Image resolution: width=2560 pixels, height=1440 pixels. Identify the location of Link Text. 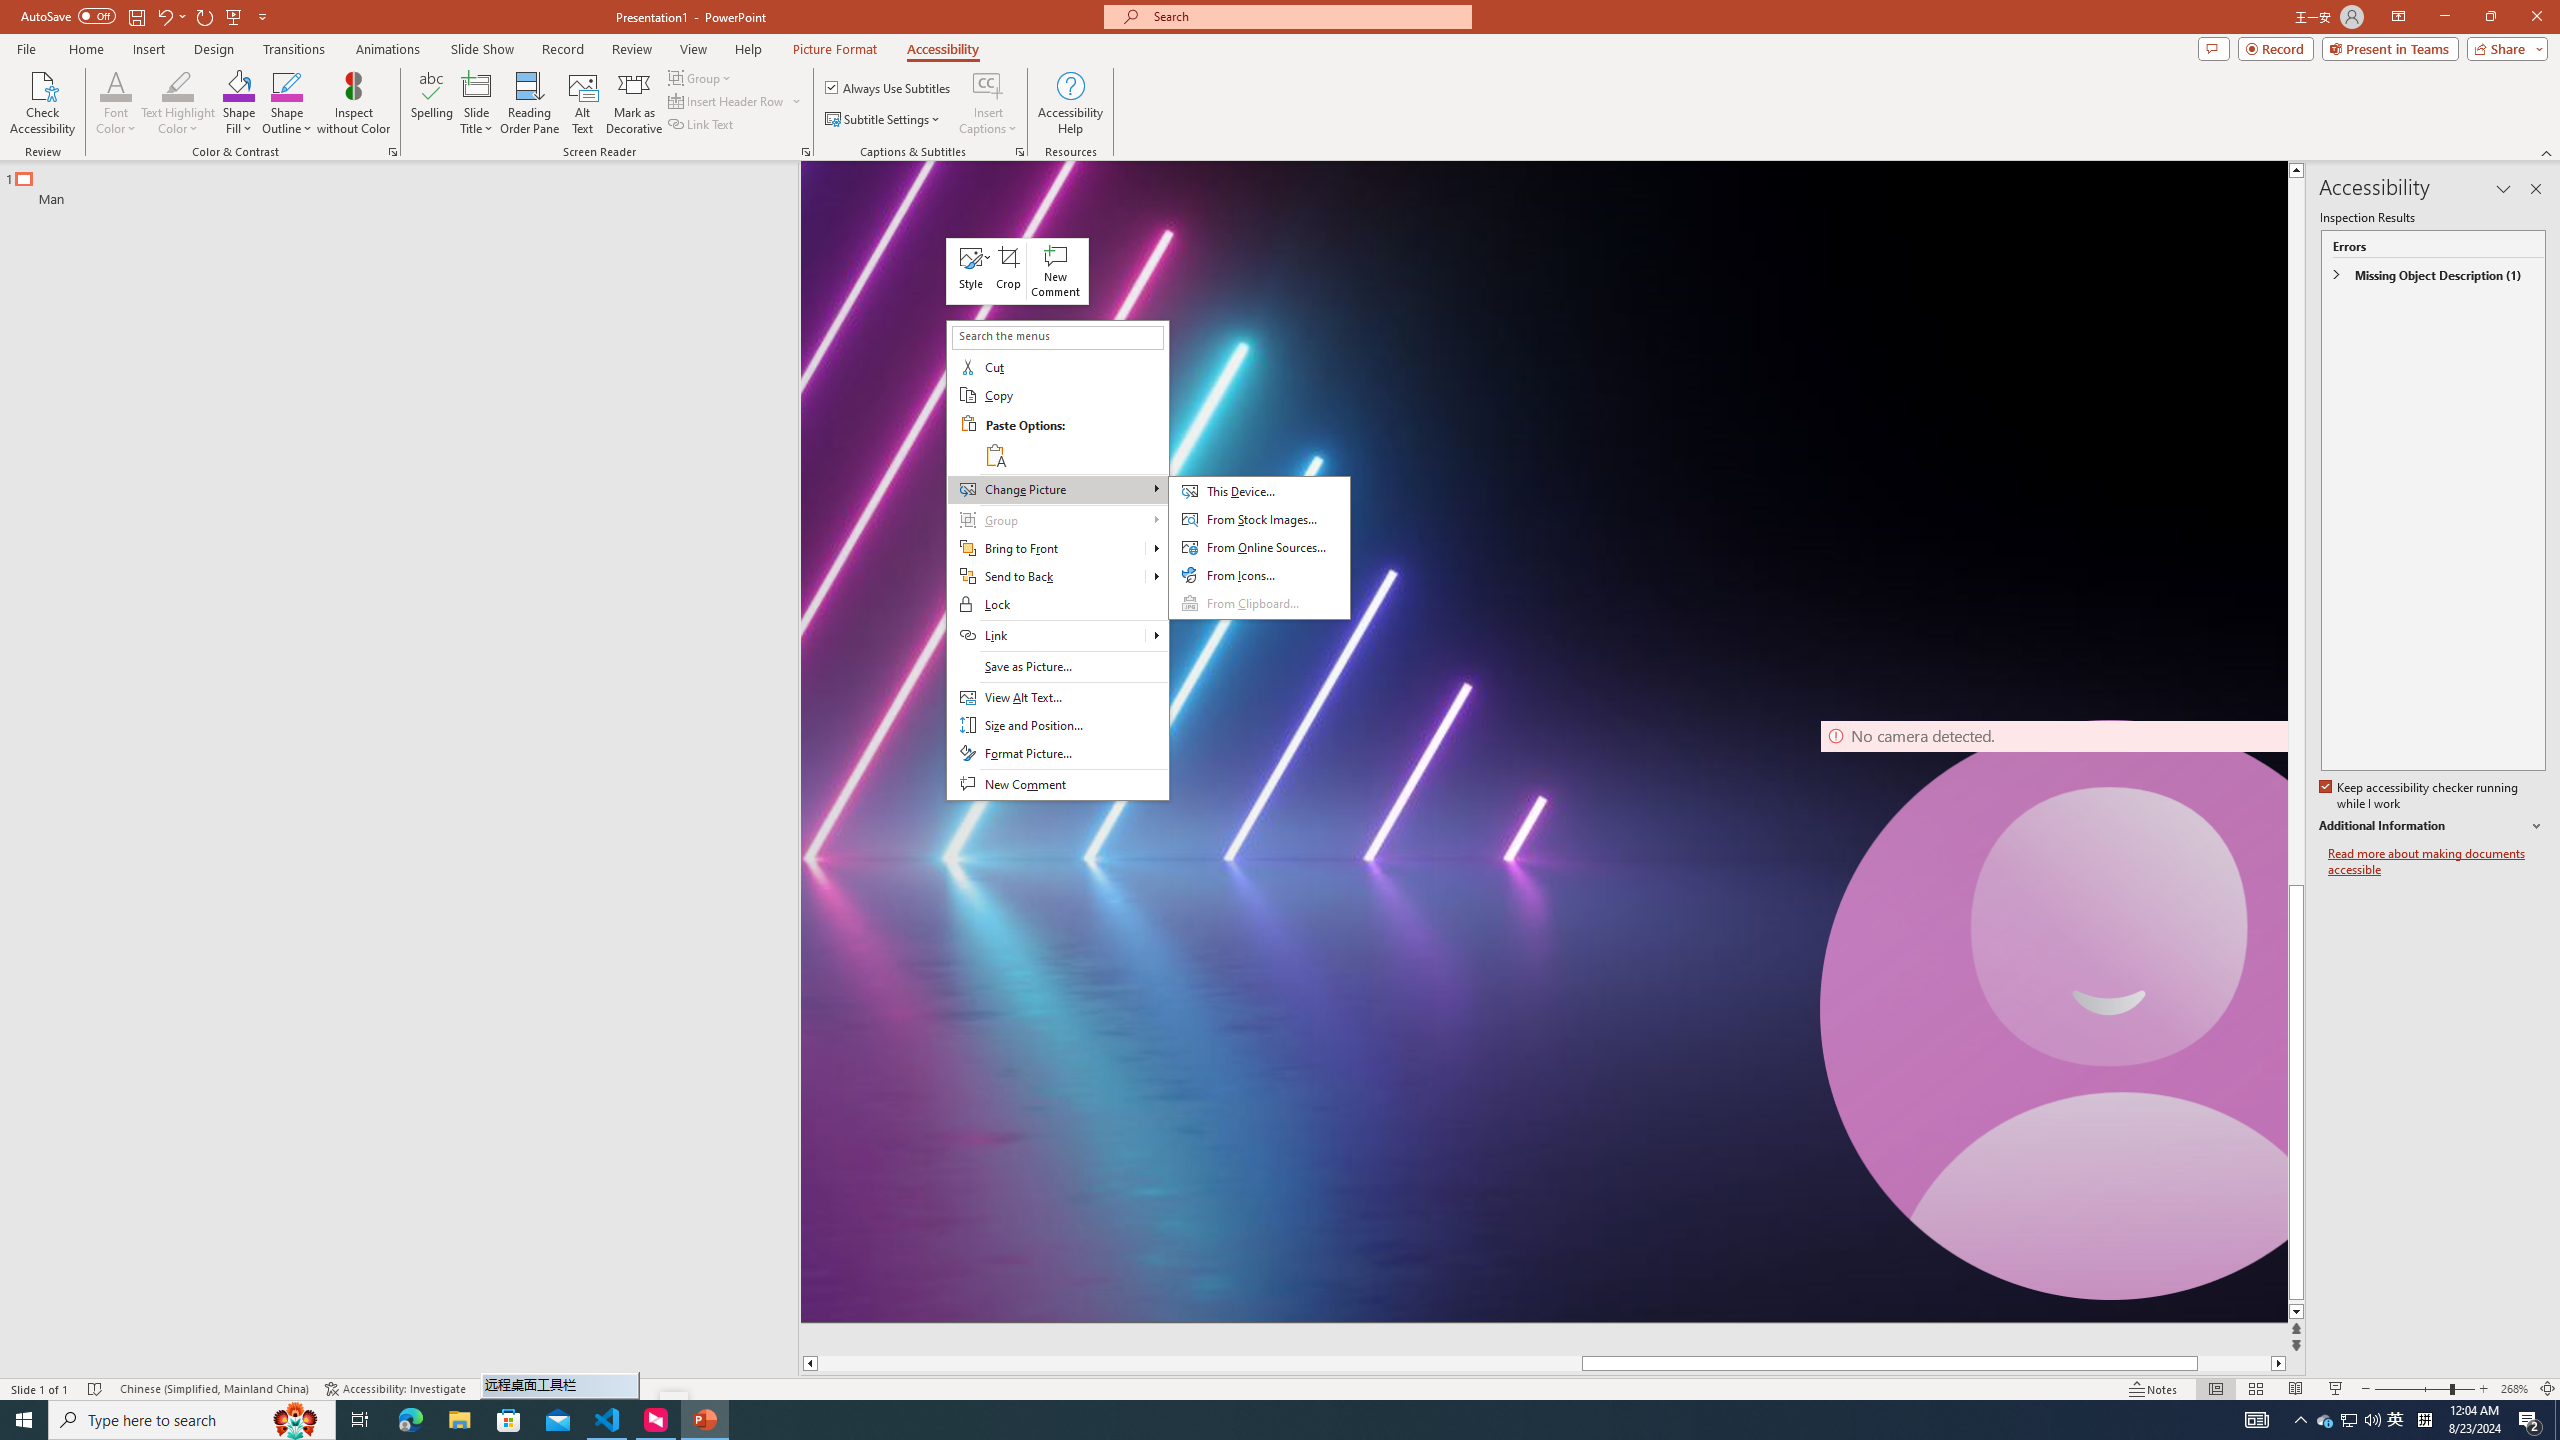
(702, 124).